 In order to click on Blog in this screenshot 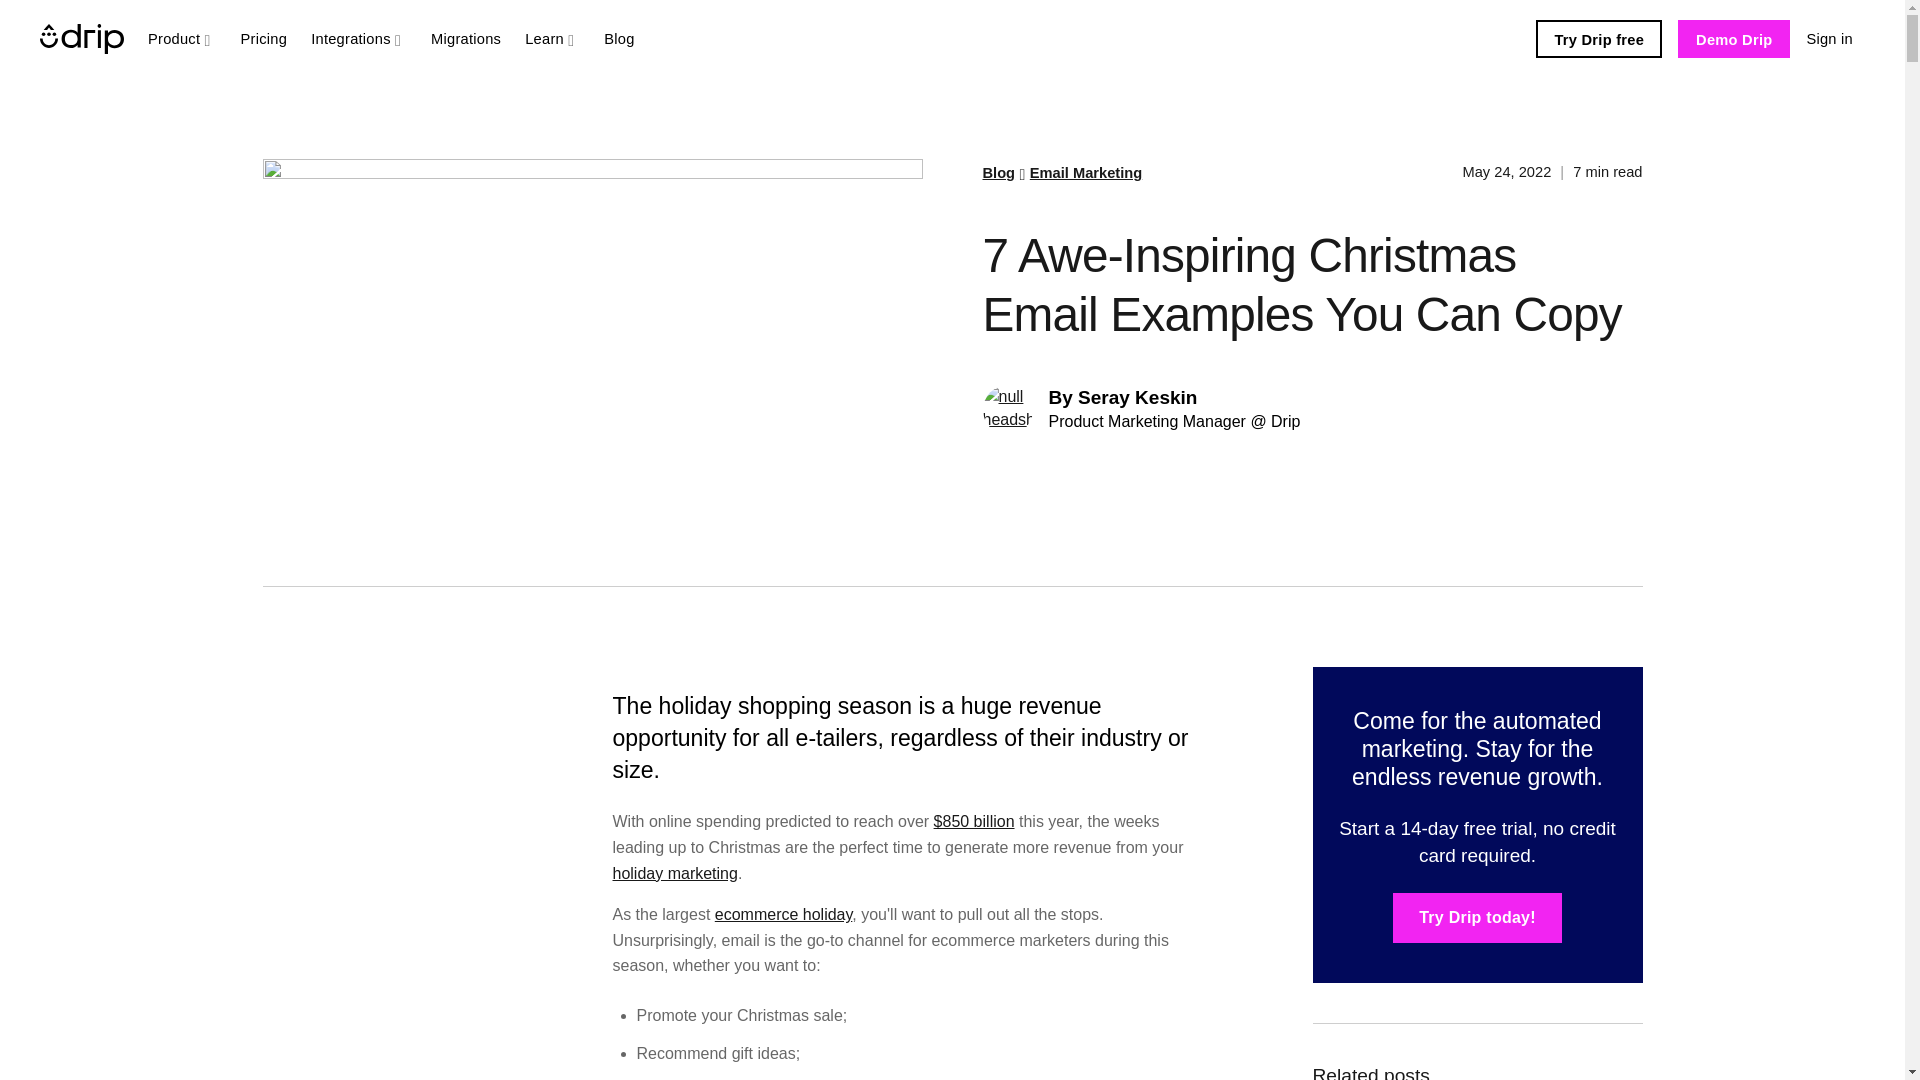, I will do `click(998, 173)`.